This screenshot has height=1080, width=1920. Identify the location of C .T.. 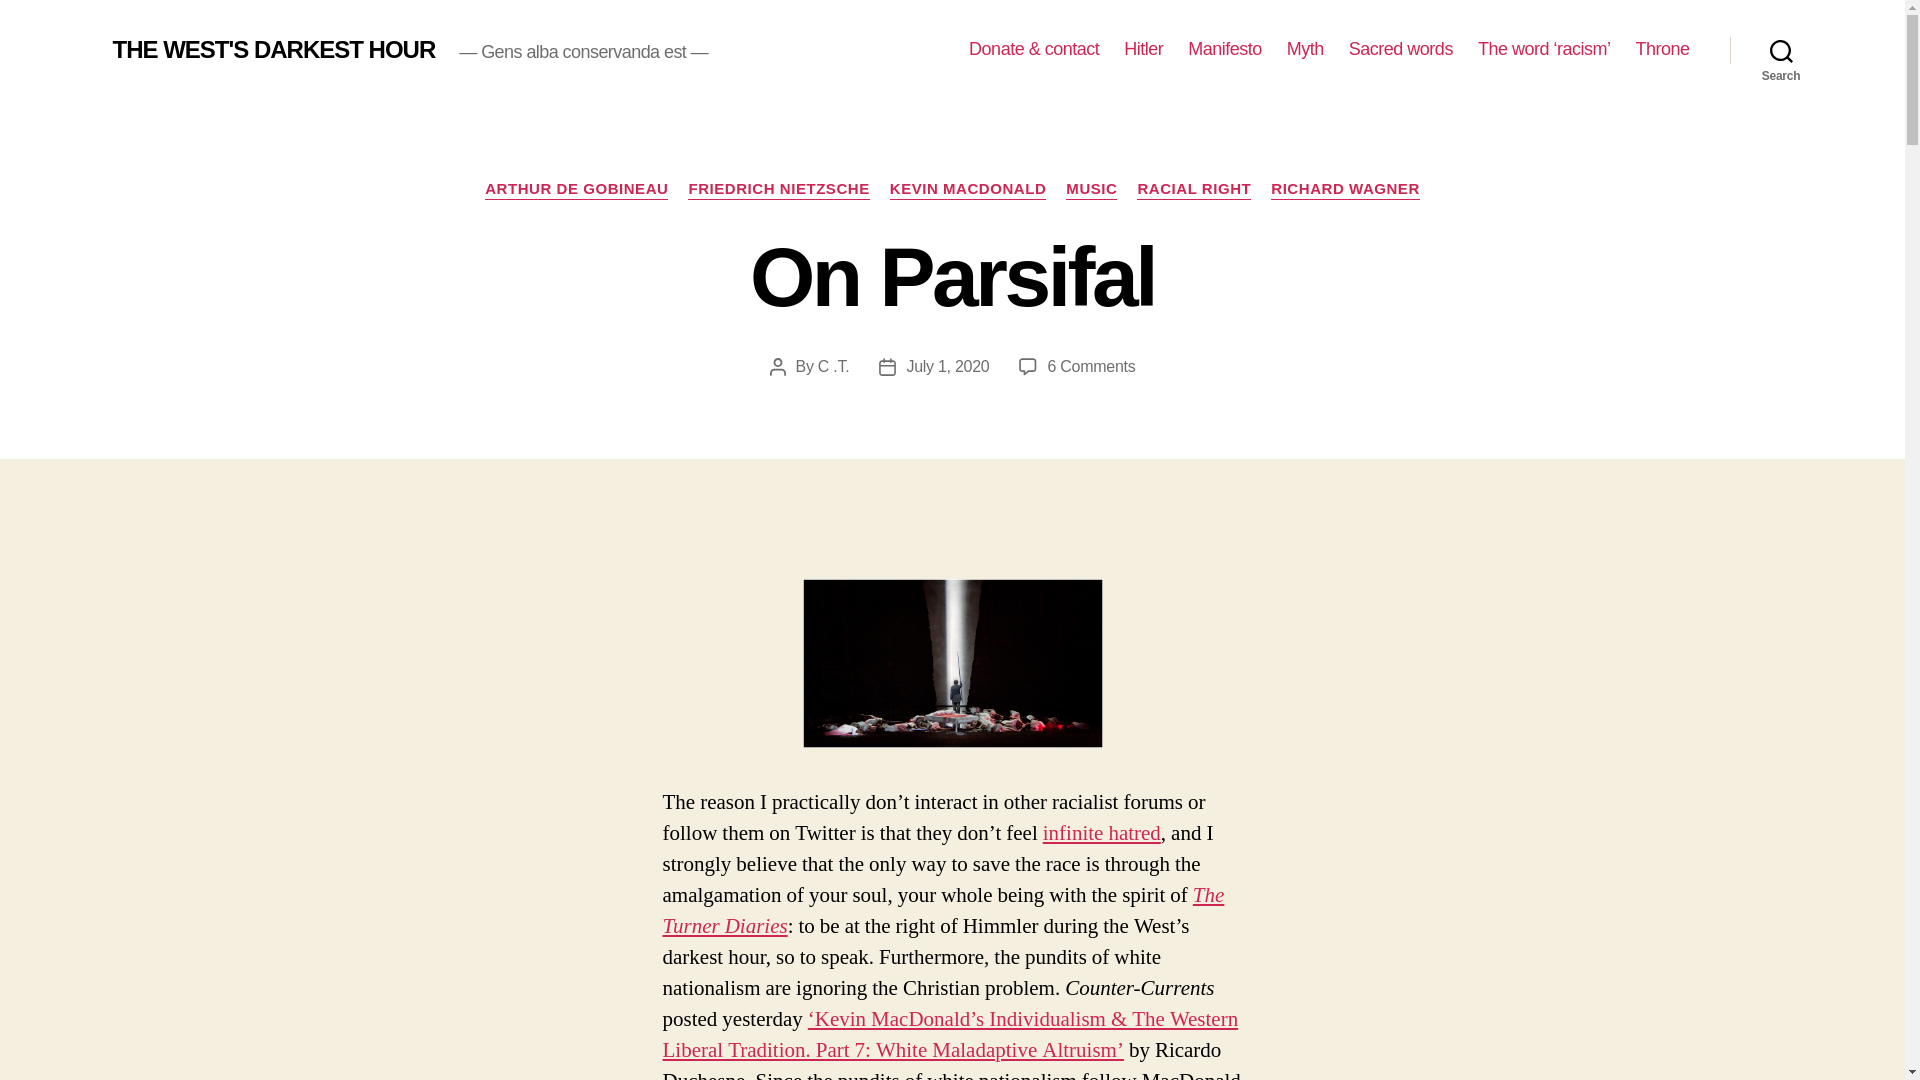
(1090, 366).